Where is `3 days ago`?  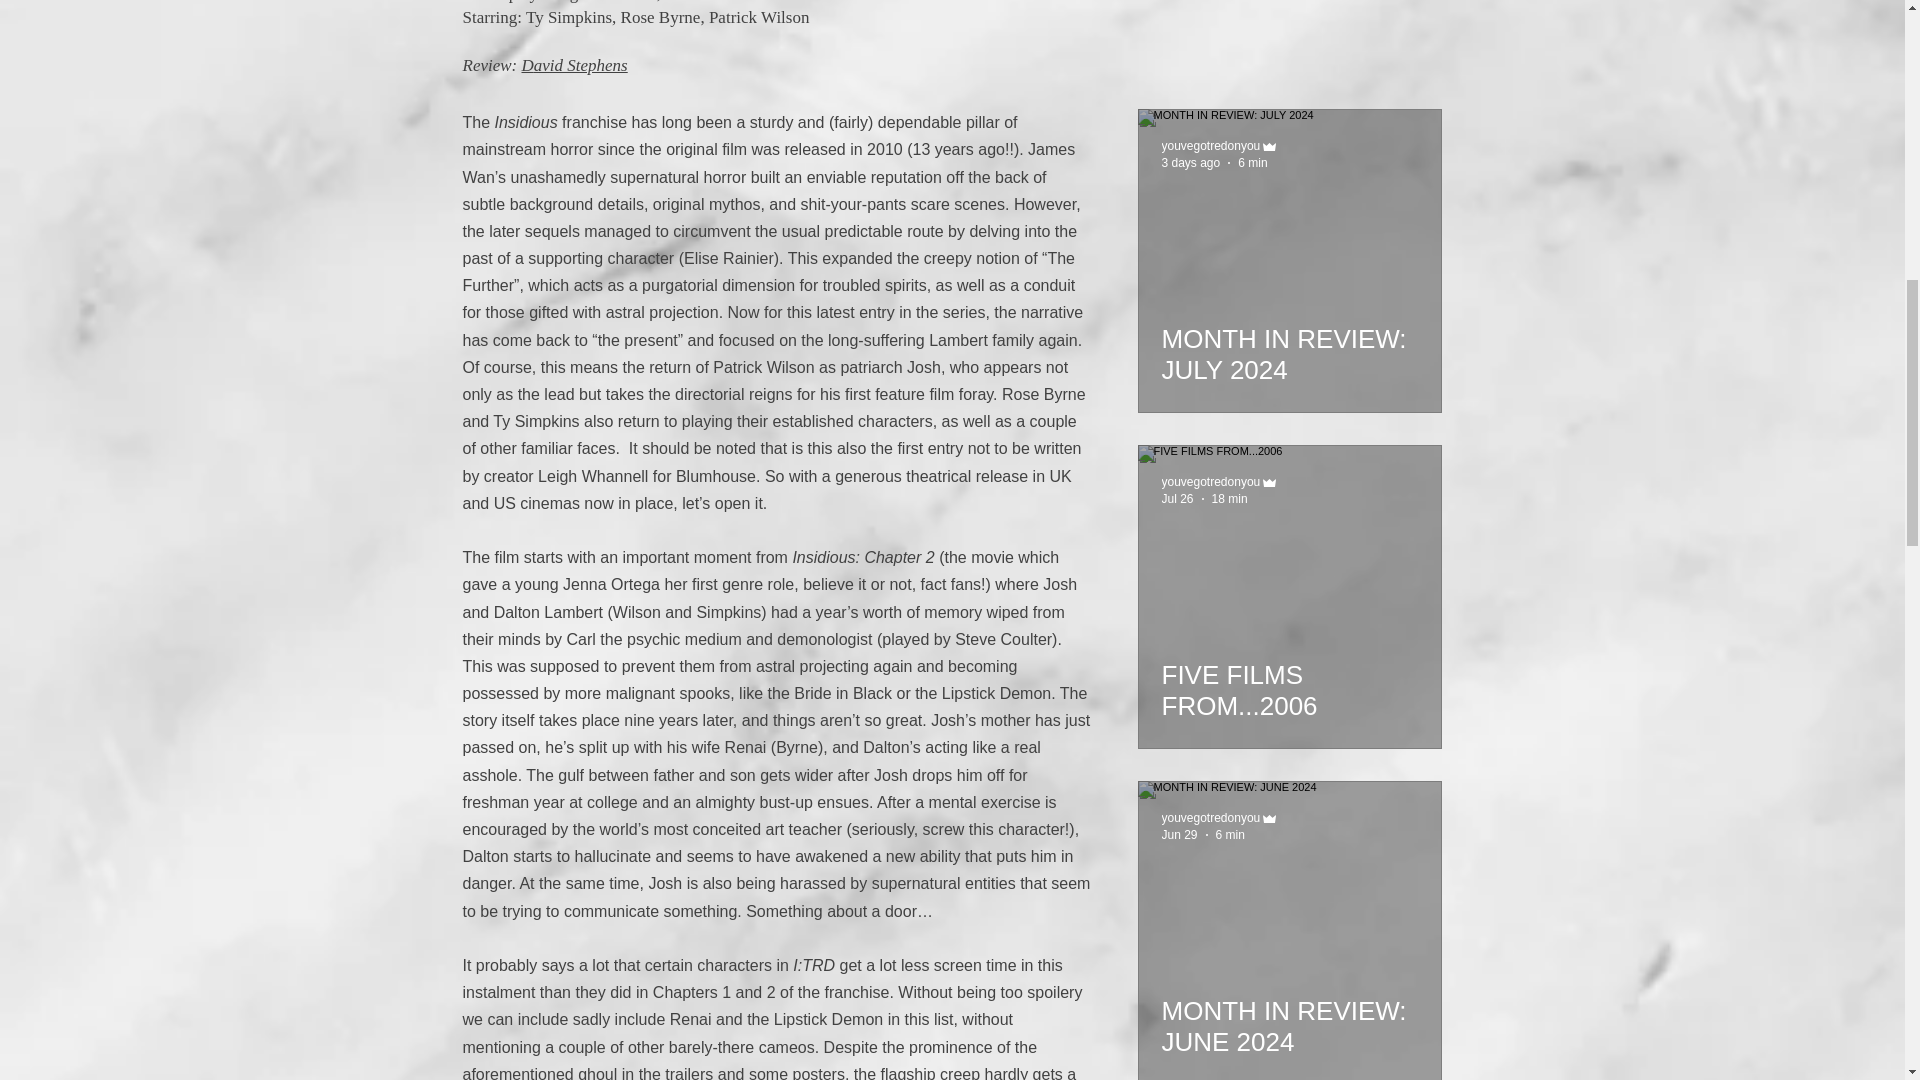 3 days ago is located at coordinates (1191, 162).